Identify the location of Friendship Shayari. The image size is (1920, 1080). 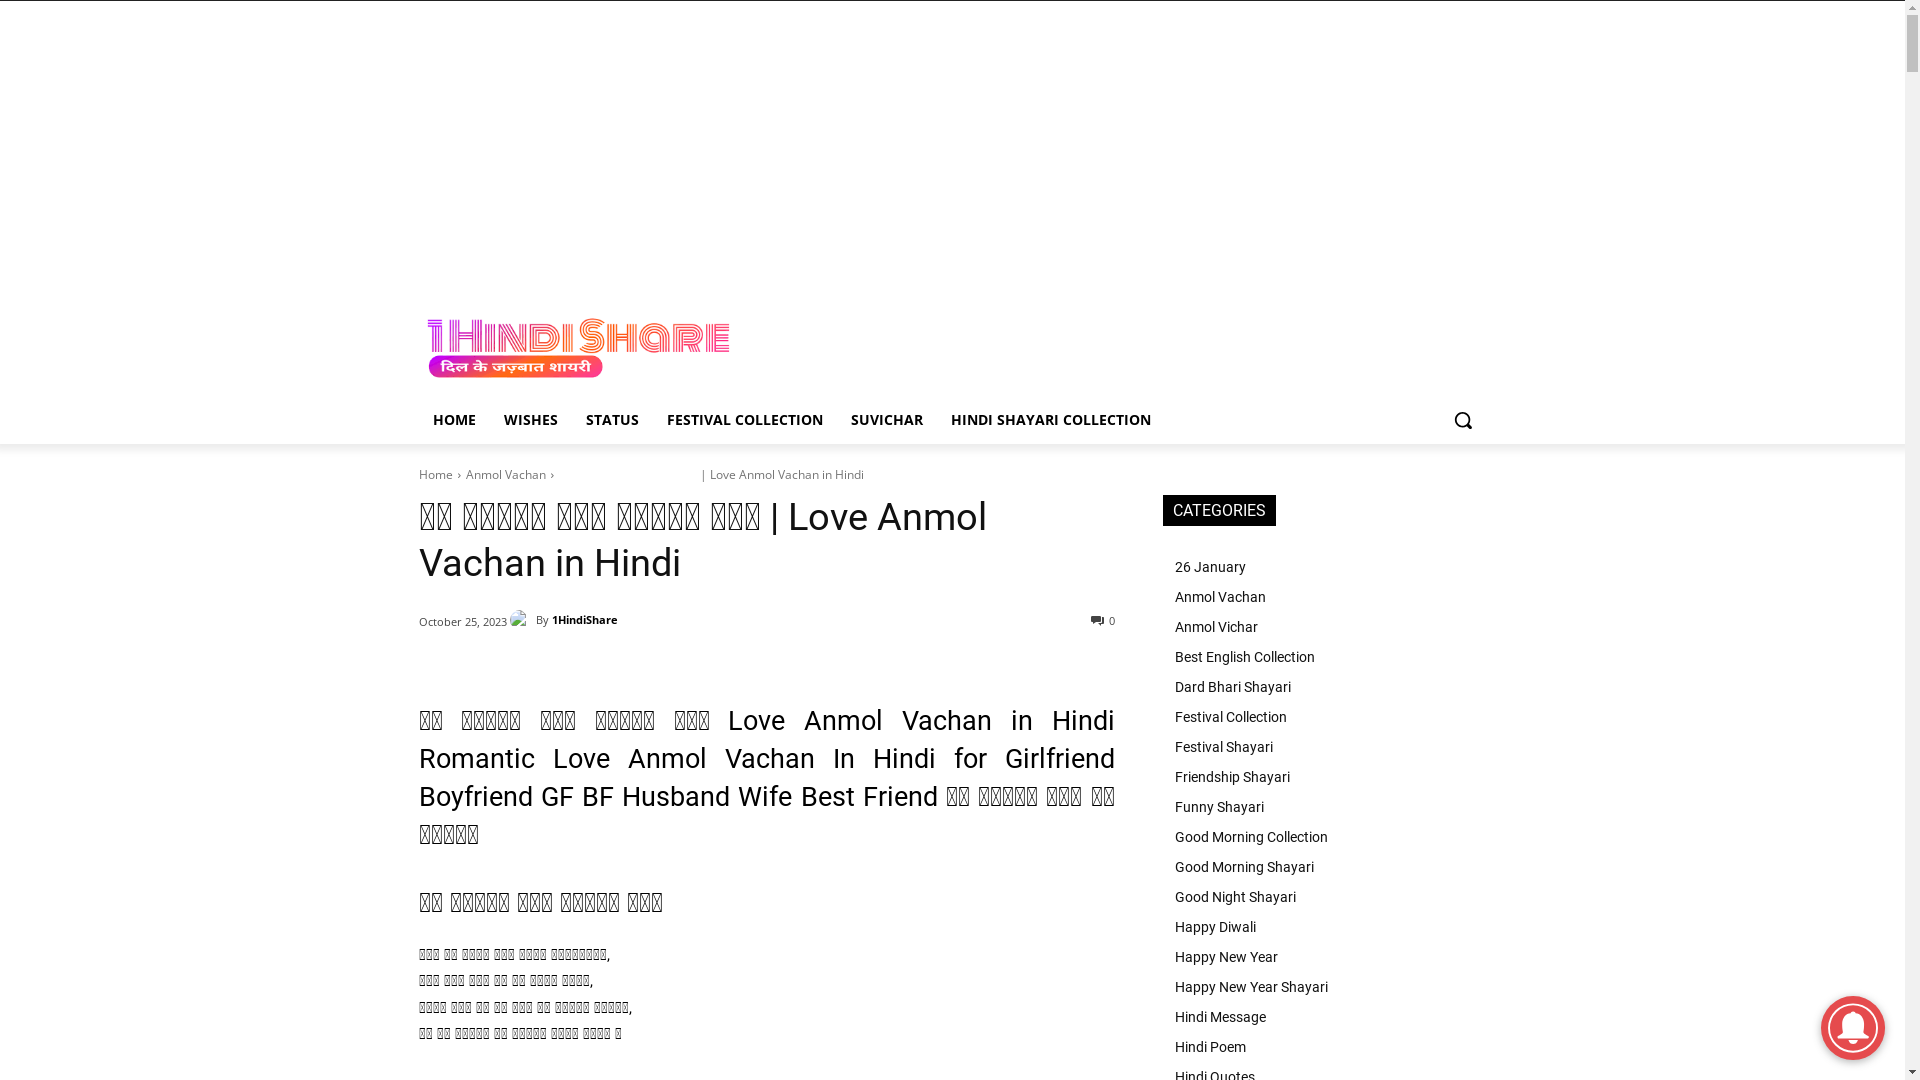
(1324, 777).